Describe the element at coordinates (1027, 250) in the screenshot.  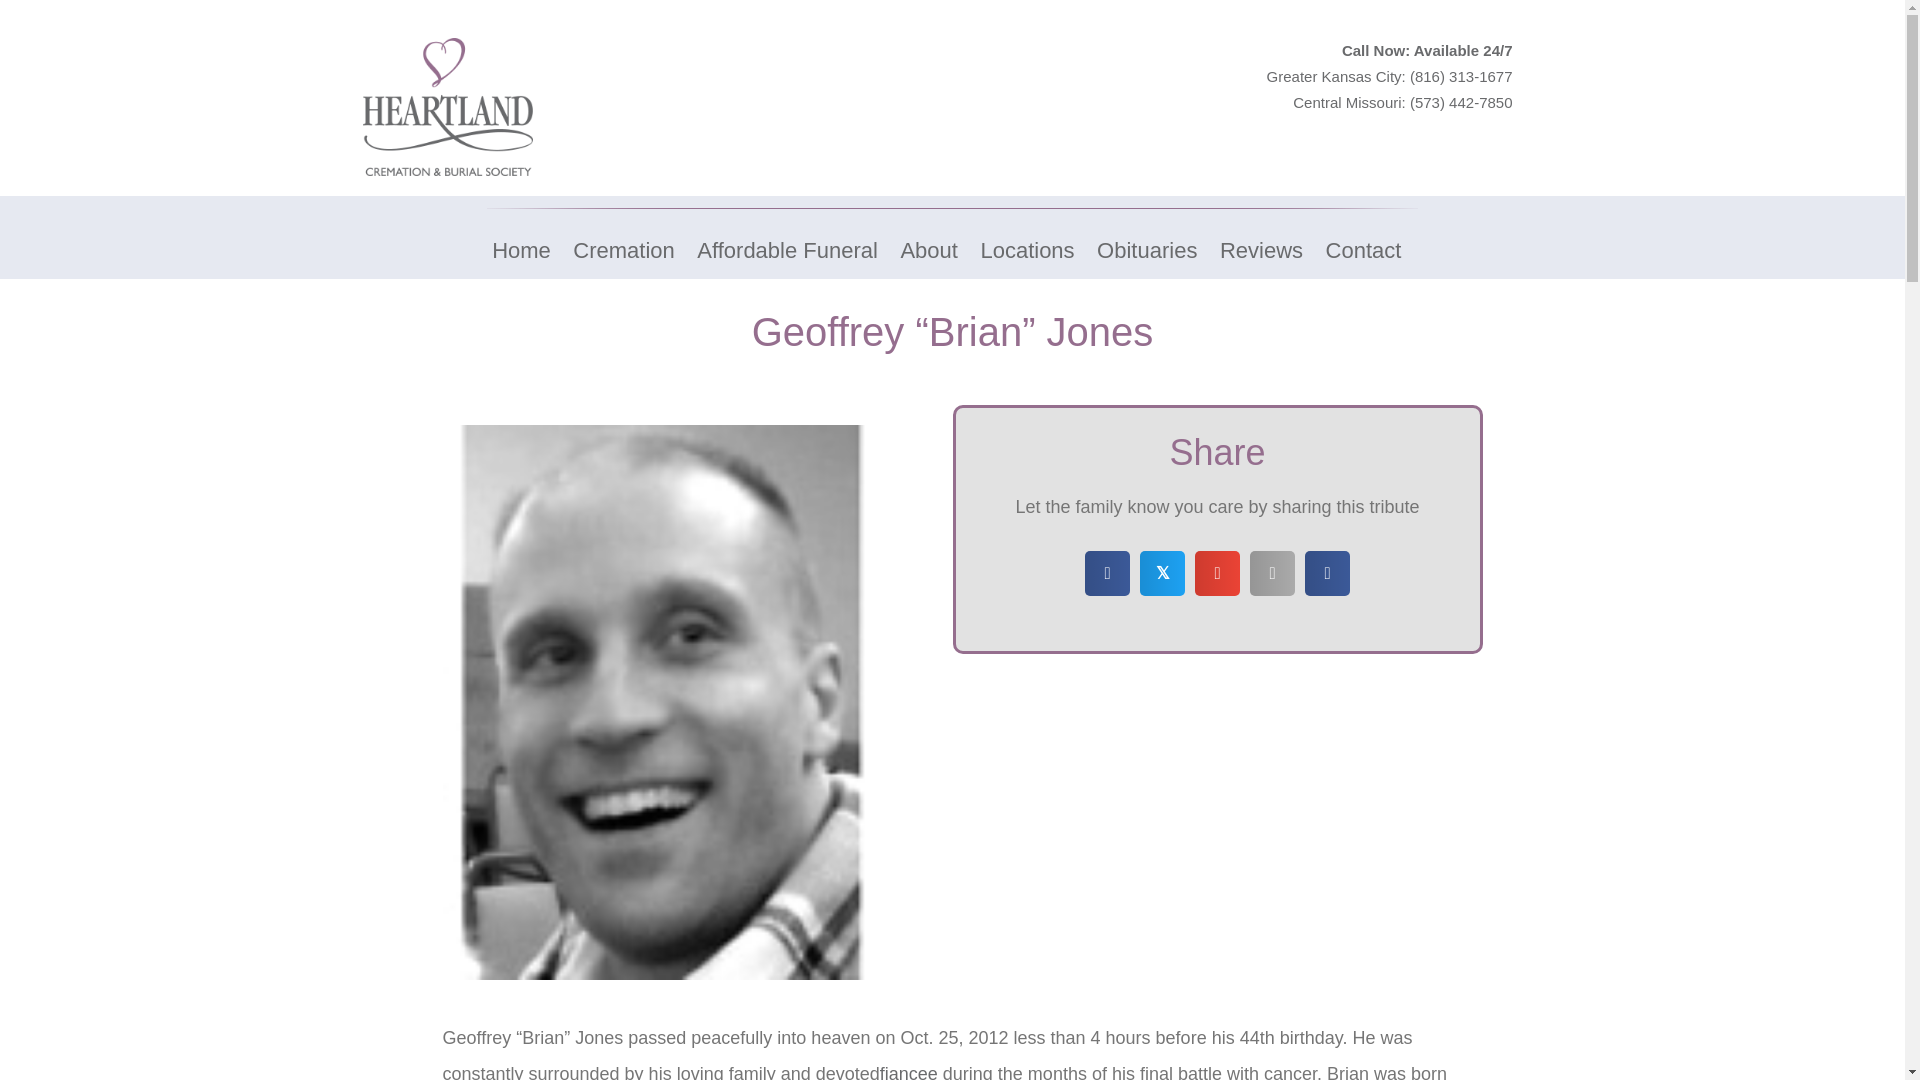
I see `Locations` at that location.